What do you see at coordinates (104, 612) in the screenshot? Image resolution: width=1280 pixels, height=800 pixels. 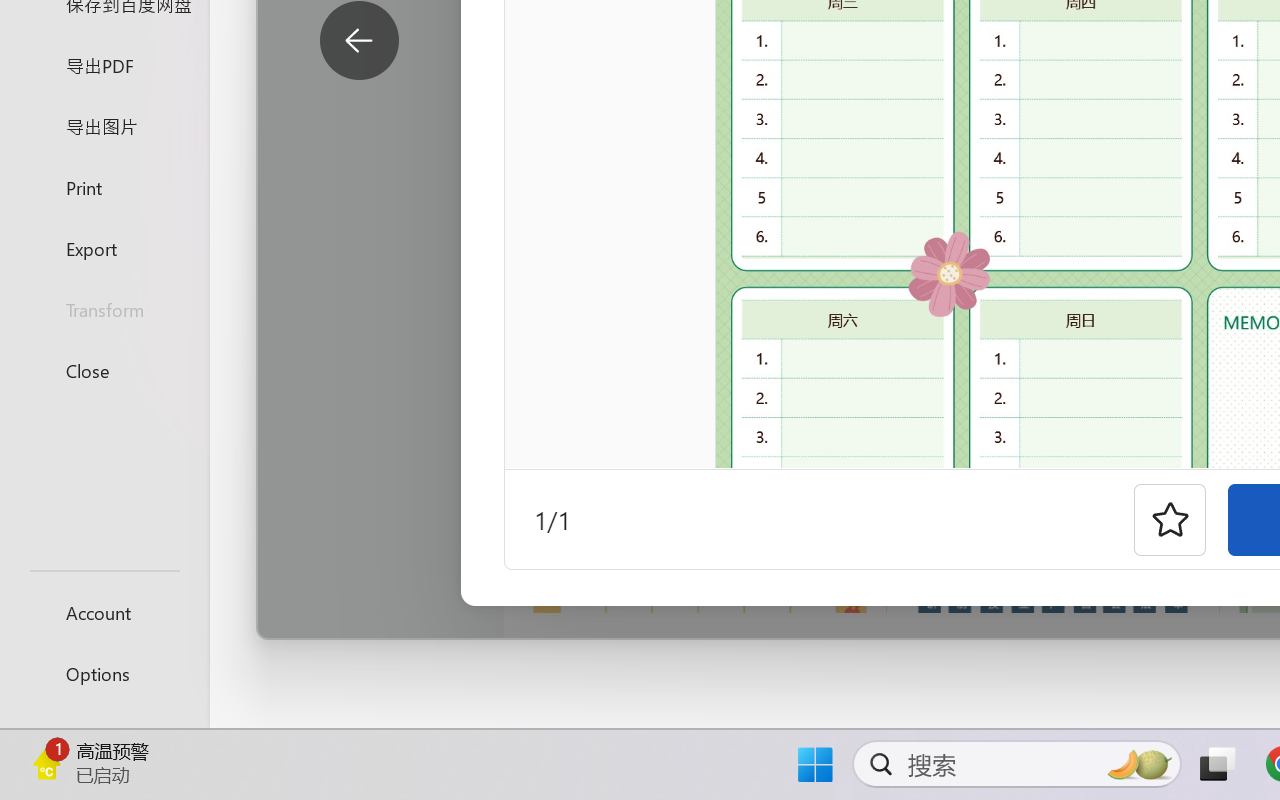 I see `Account` at bounding box center [104, 612].